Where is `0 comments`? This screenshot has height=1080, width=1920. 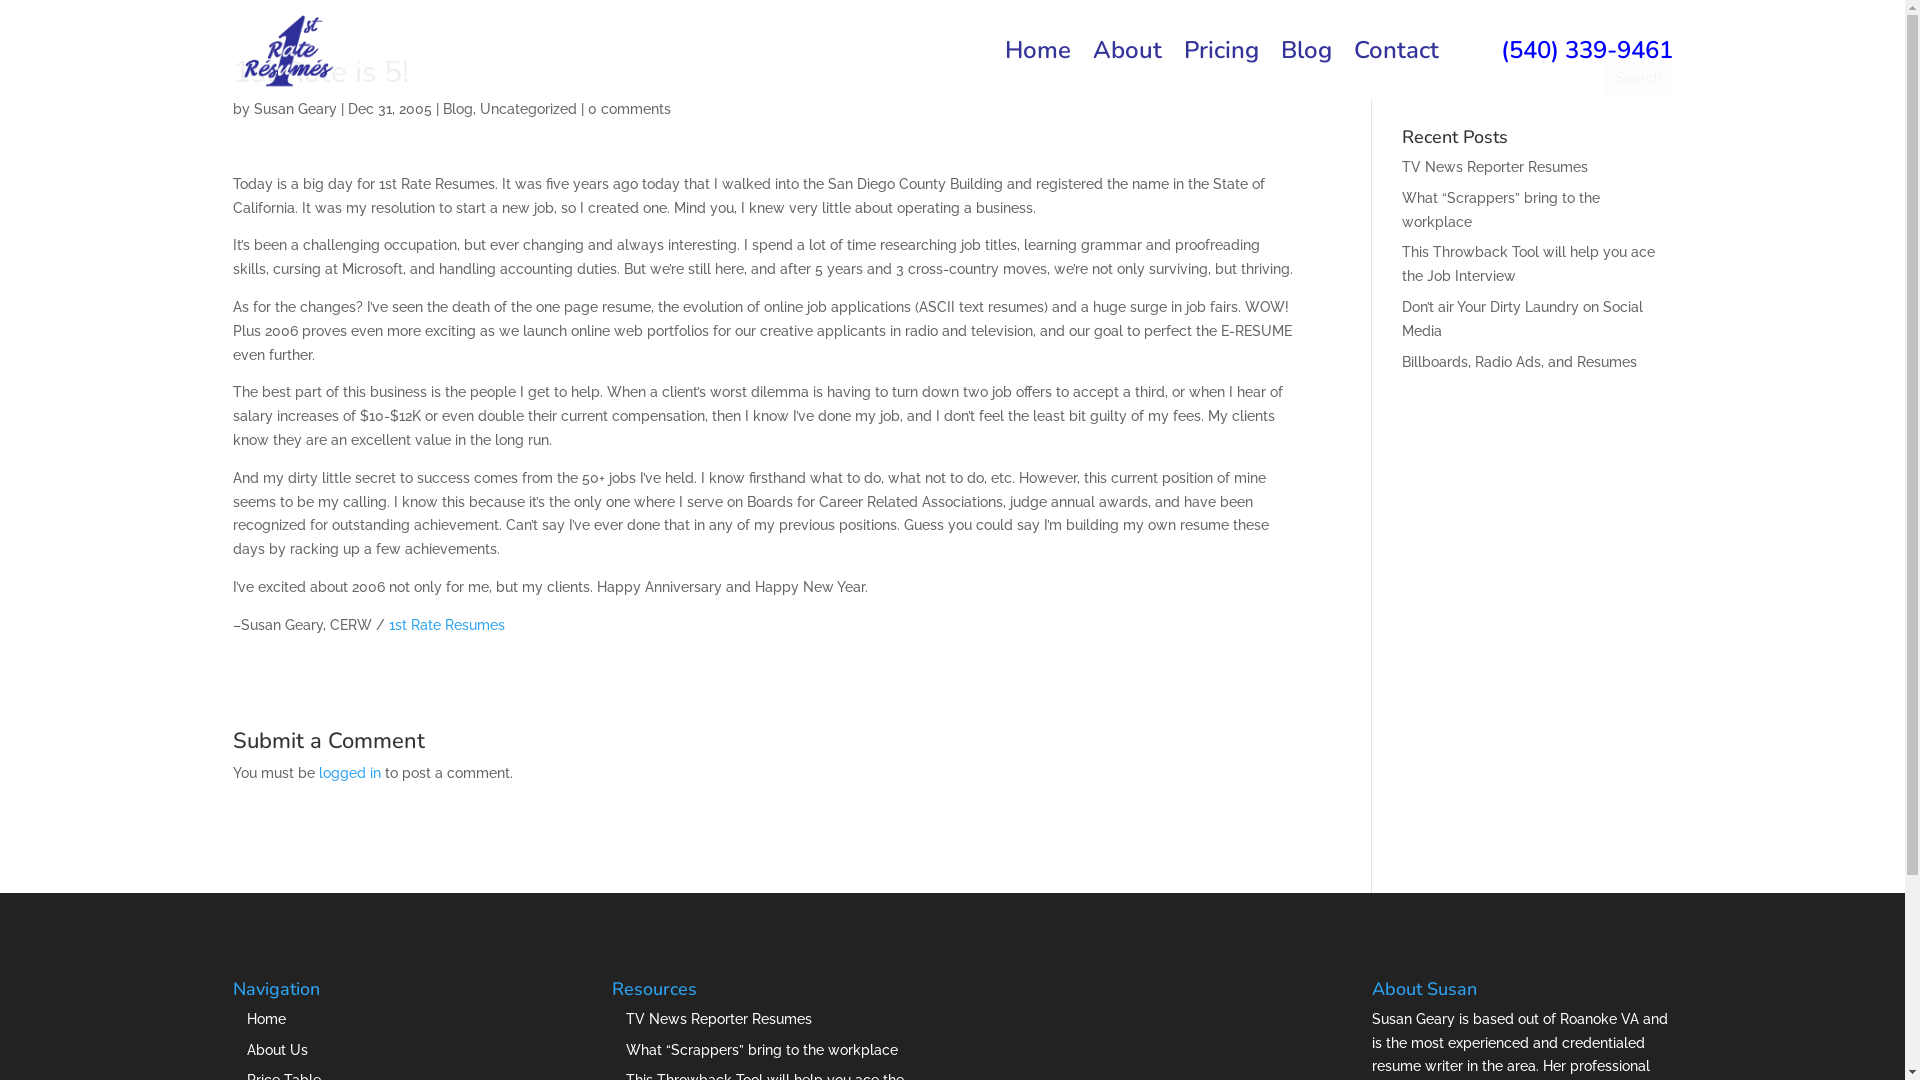
0 comments is located at coordinates (630, 109).